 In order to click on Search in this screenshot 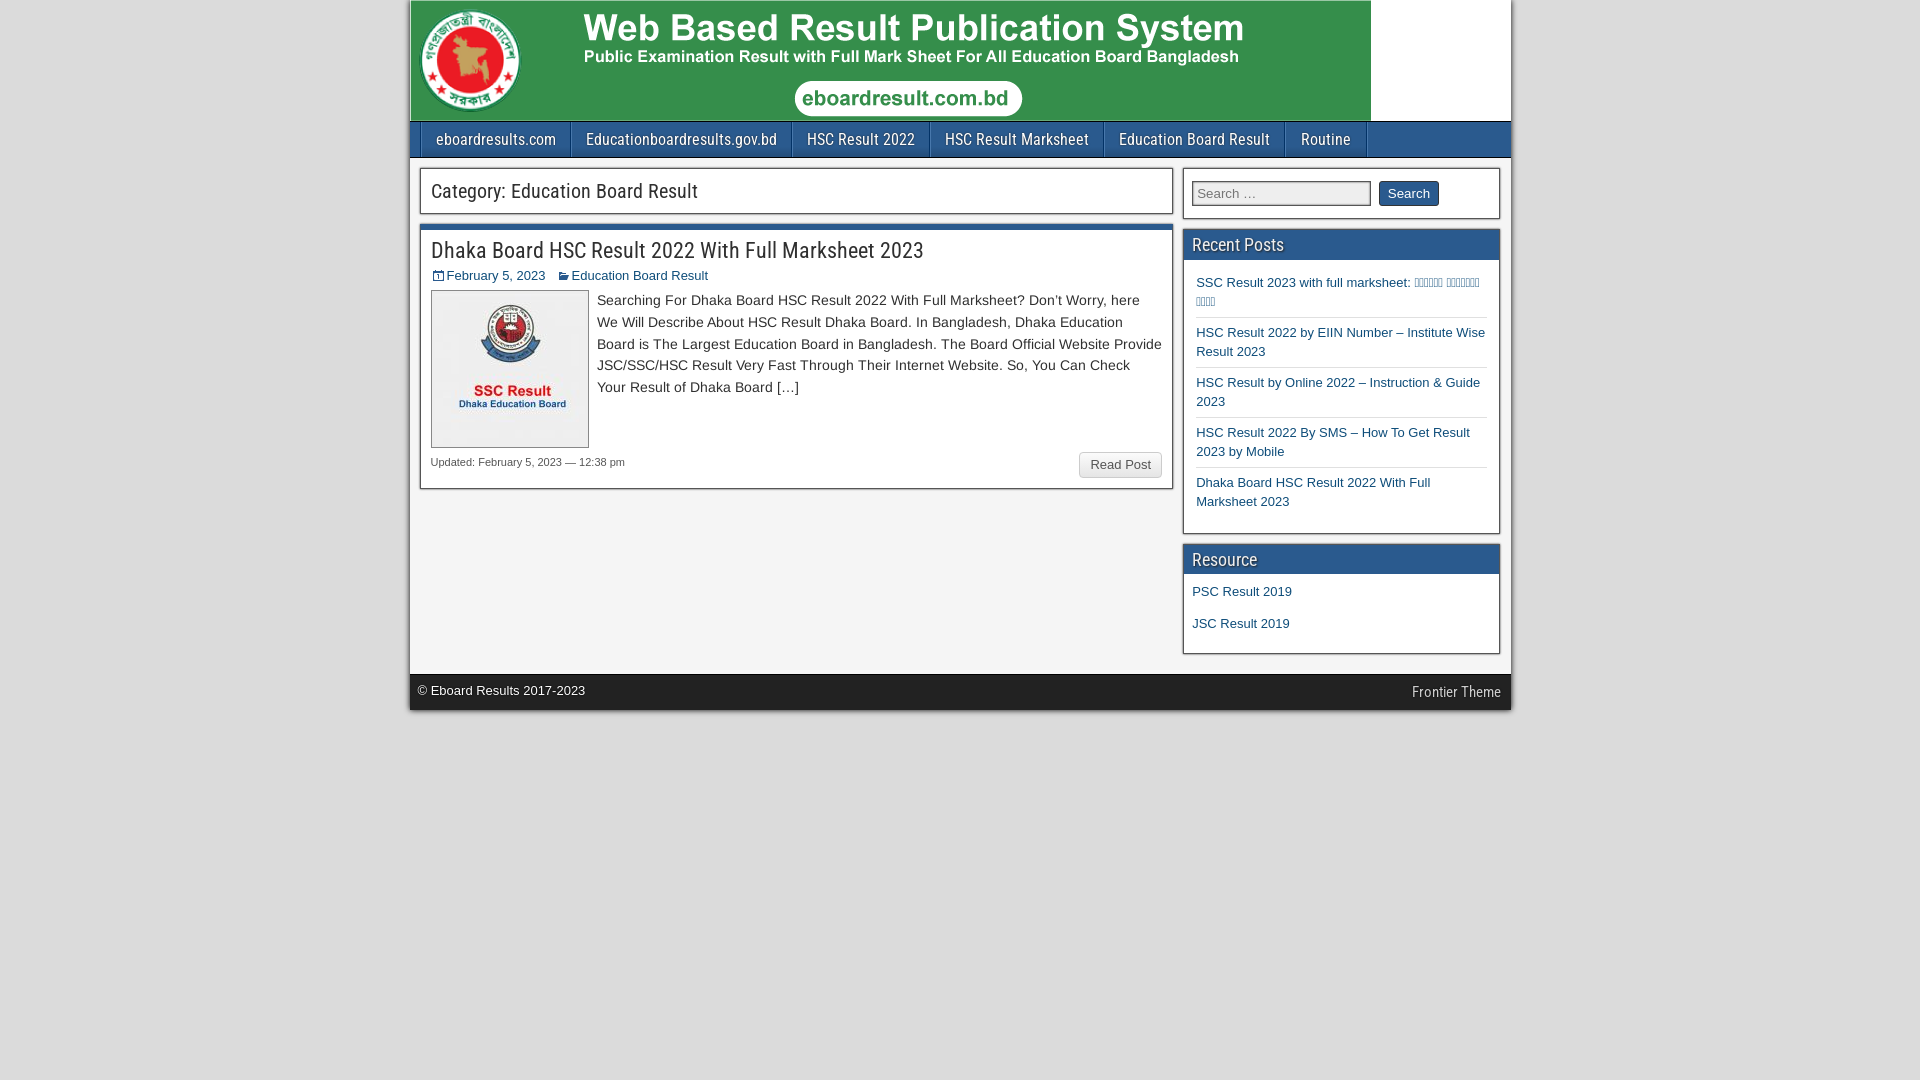, I will do `click(1409, 194)`.